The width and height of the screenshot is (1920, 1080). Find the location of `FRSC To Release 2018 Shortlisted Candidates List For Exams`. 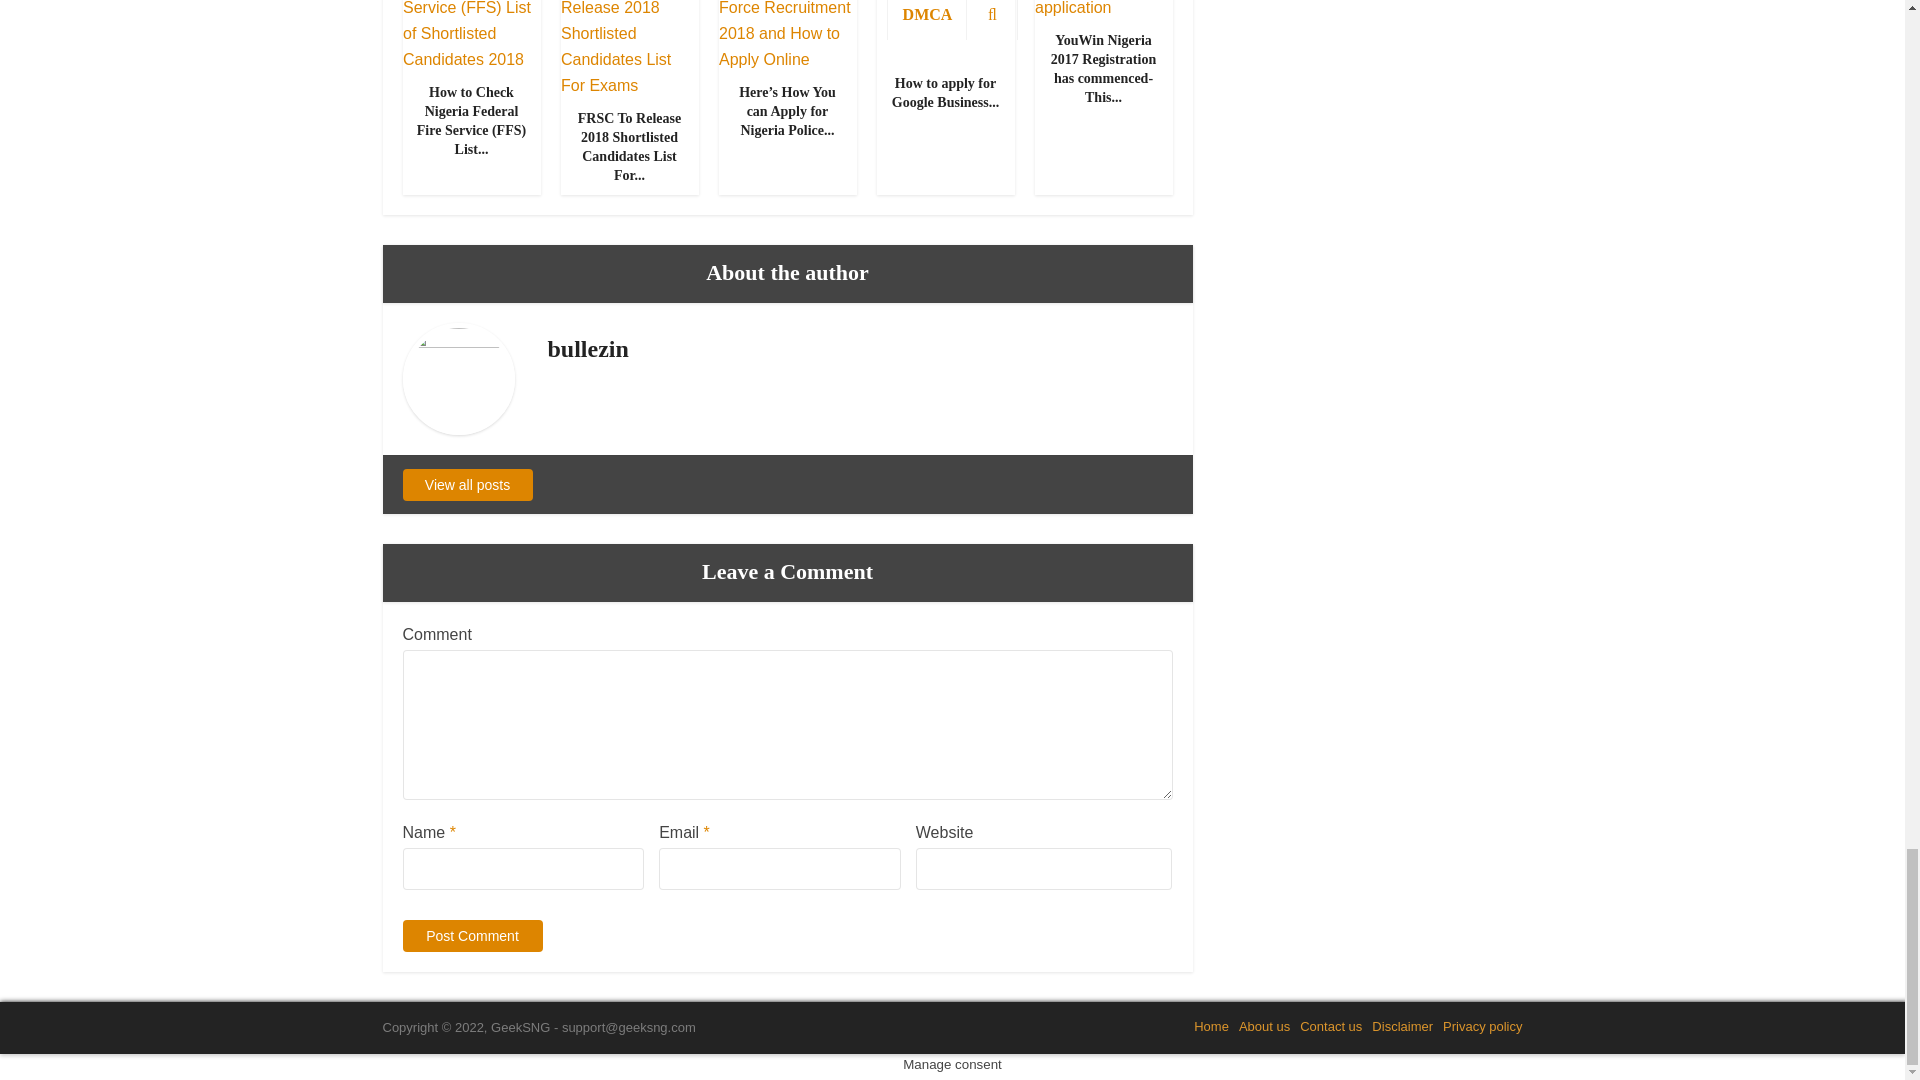

FRSC To Release 2018 Shortlisted Candidates List For Exams is located at coordinates (629, 32).